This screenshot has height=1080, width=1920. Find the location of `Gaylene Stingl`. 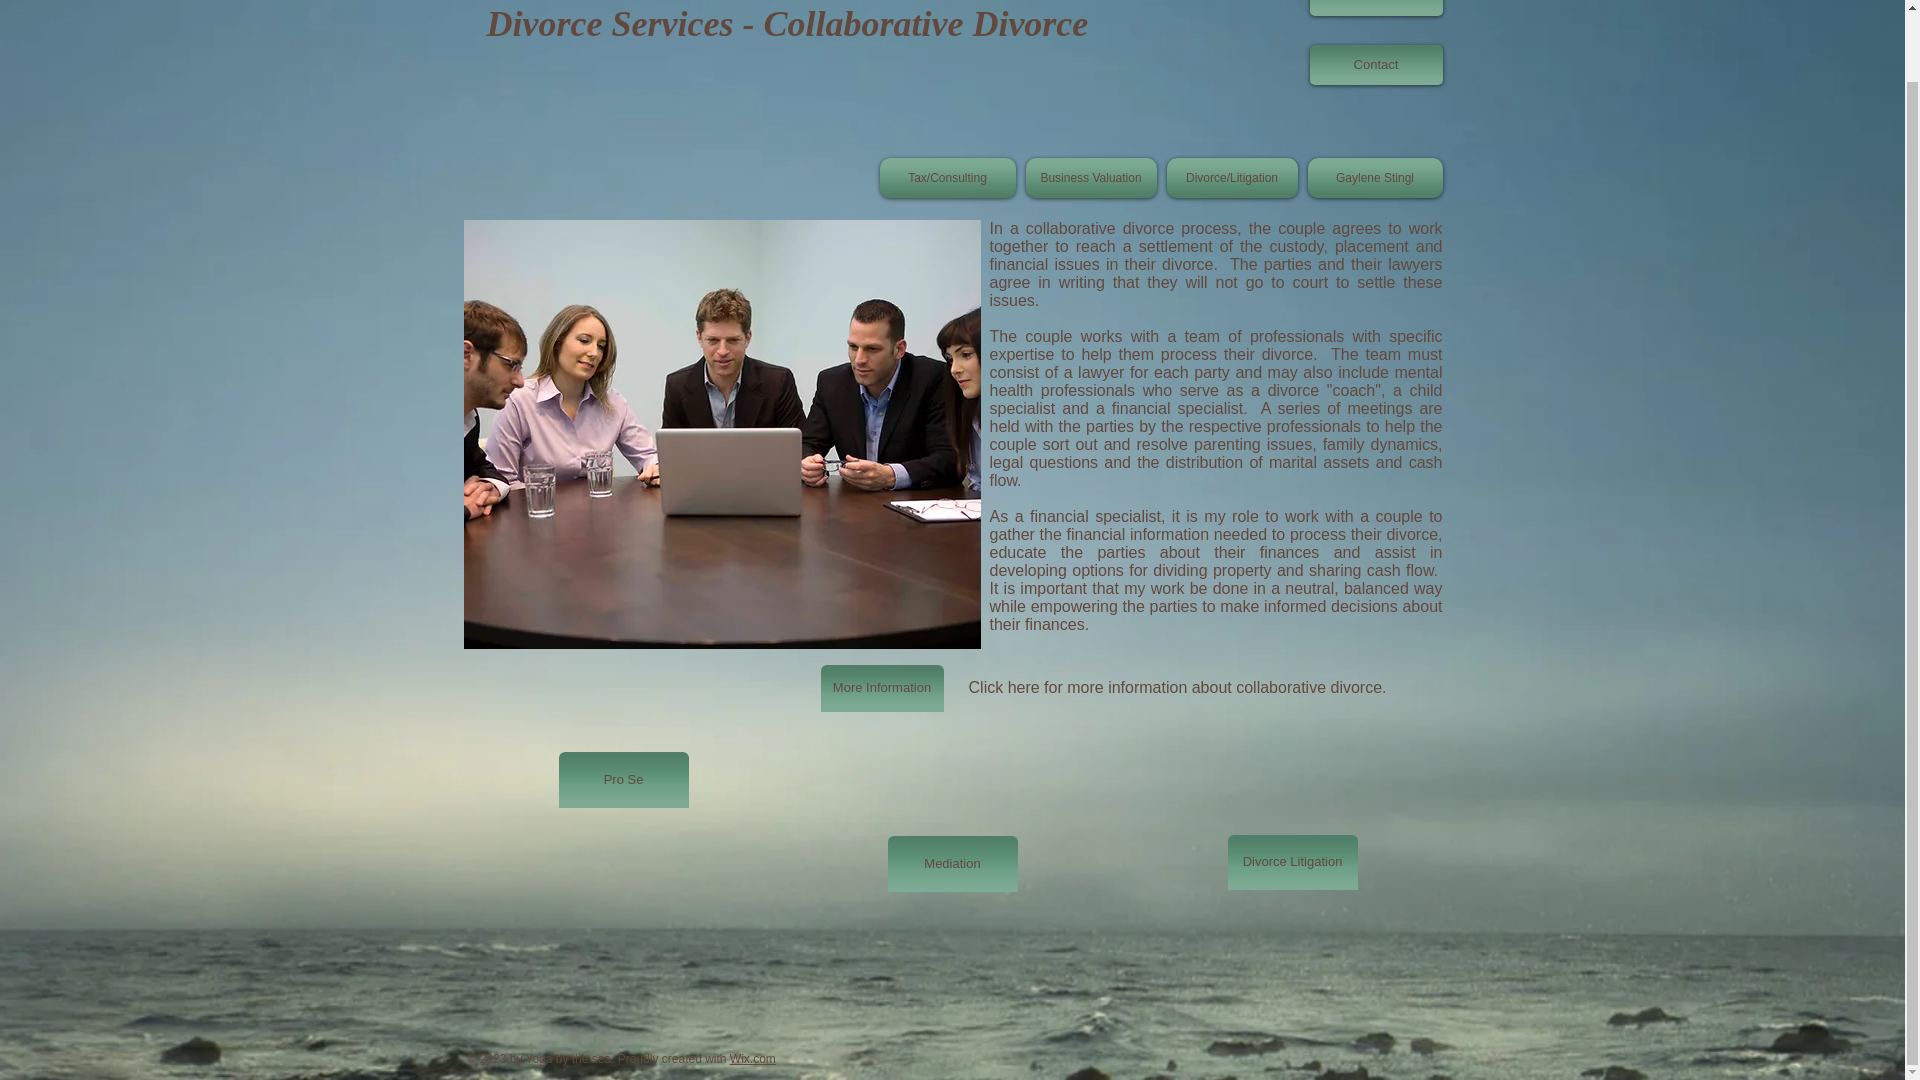

Gaylene Stingl is located at coordinates (1371, 177).